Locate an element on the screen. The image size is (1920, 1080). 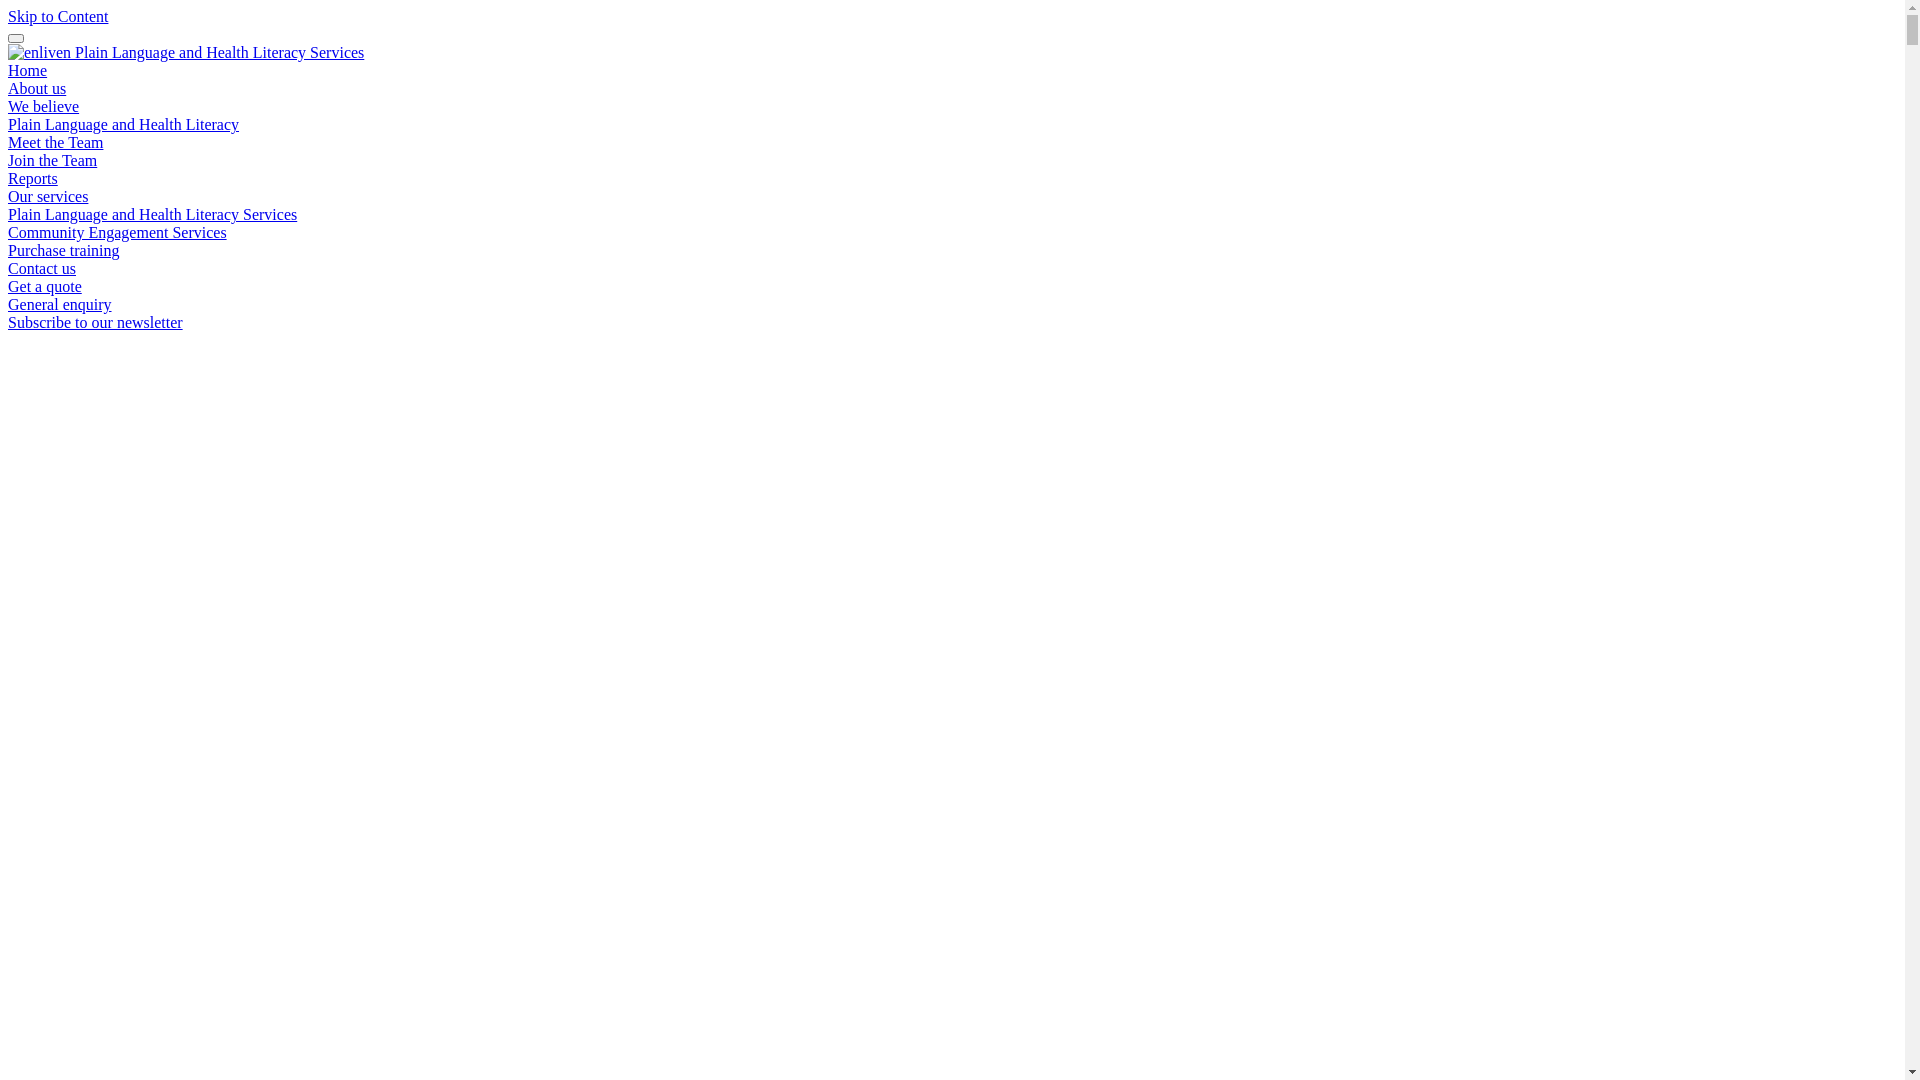
About us is located at coordinates (37, 88).